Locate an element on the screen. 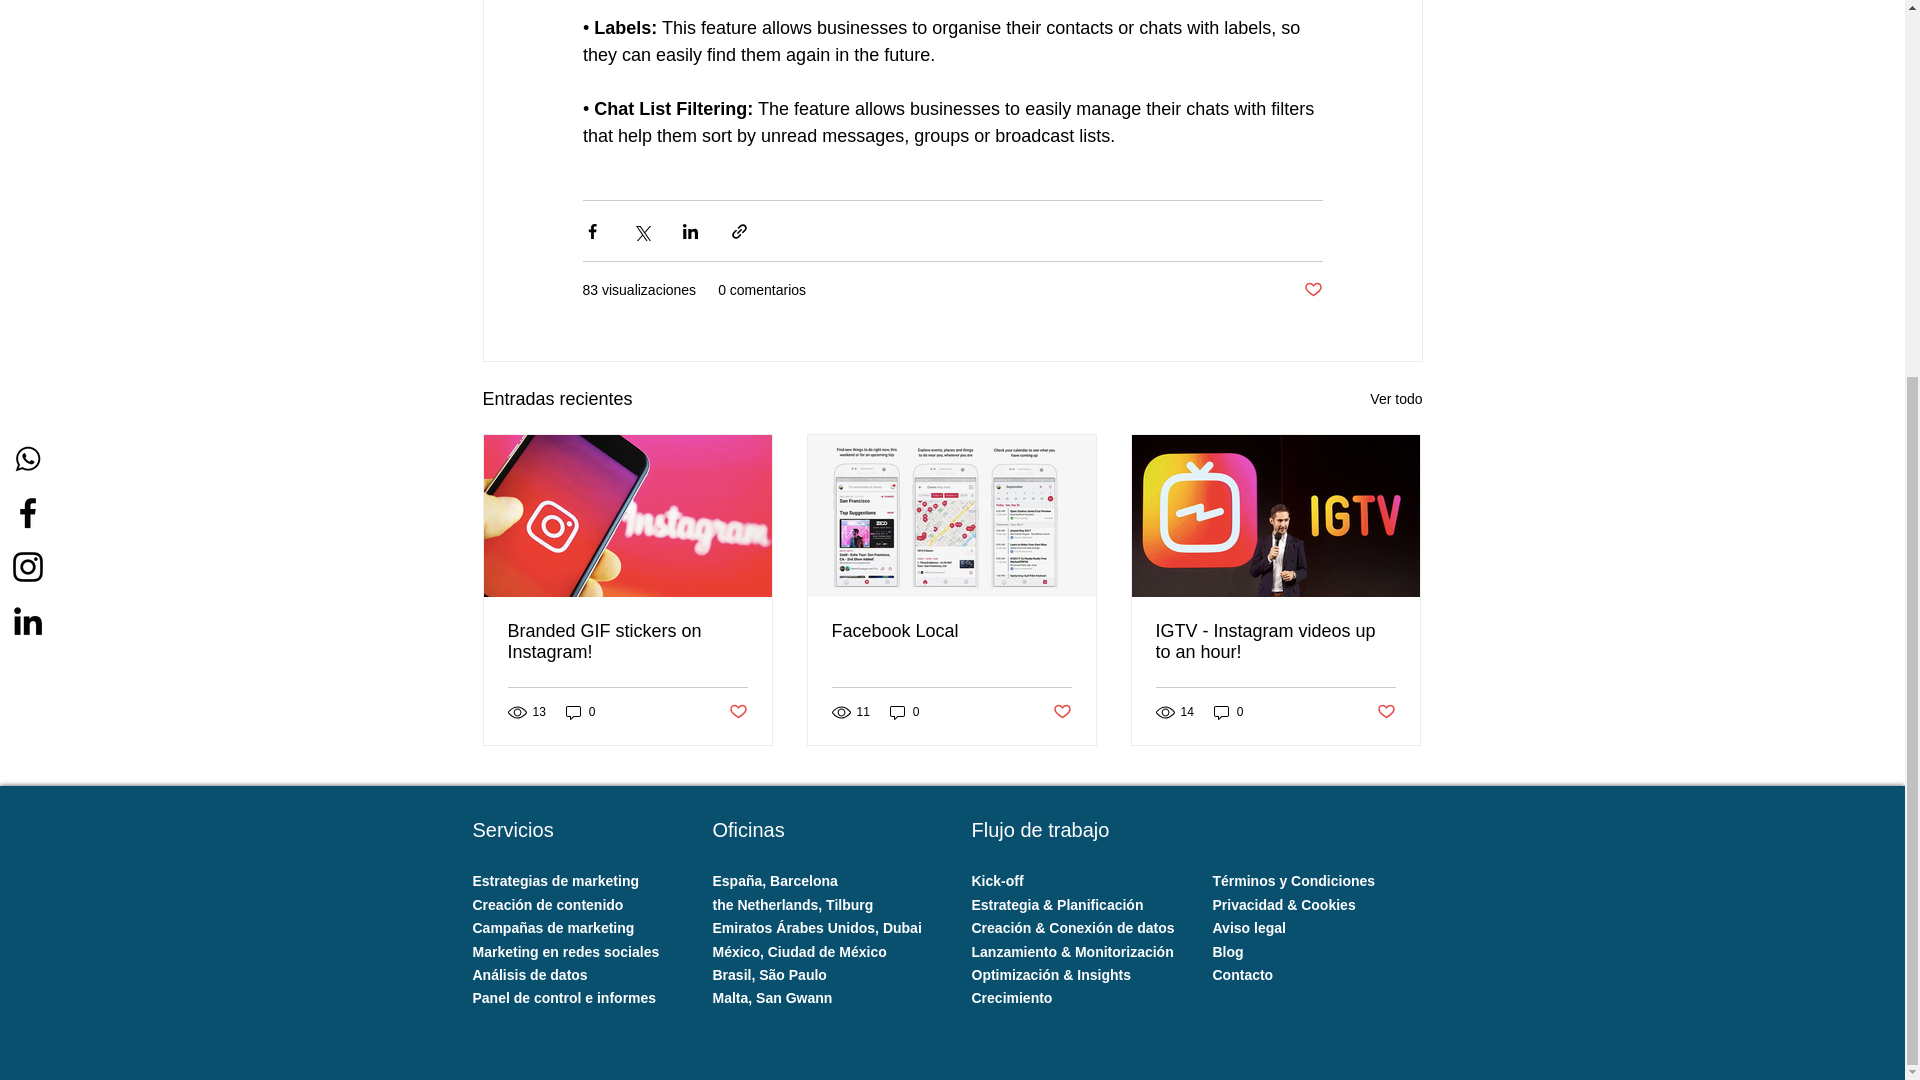 The width and height of the screenshot is (1920, 1080). Ver todo is located at coordinates (1396, 398).